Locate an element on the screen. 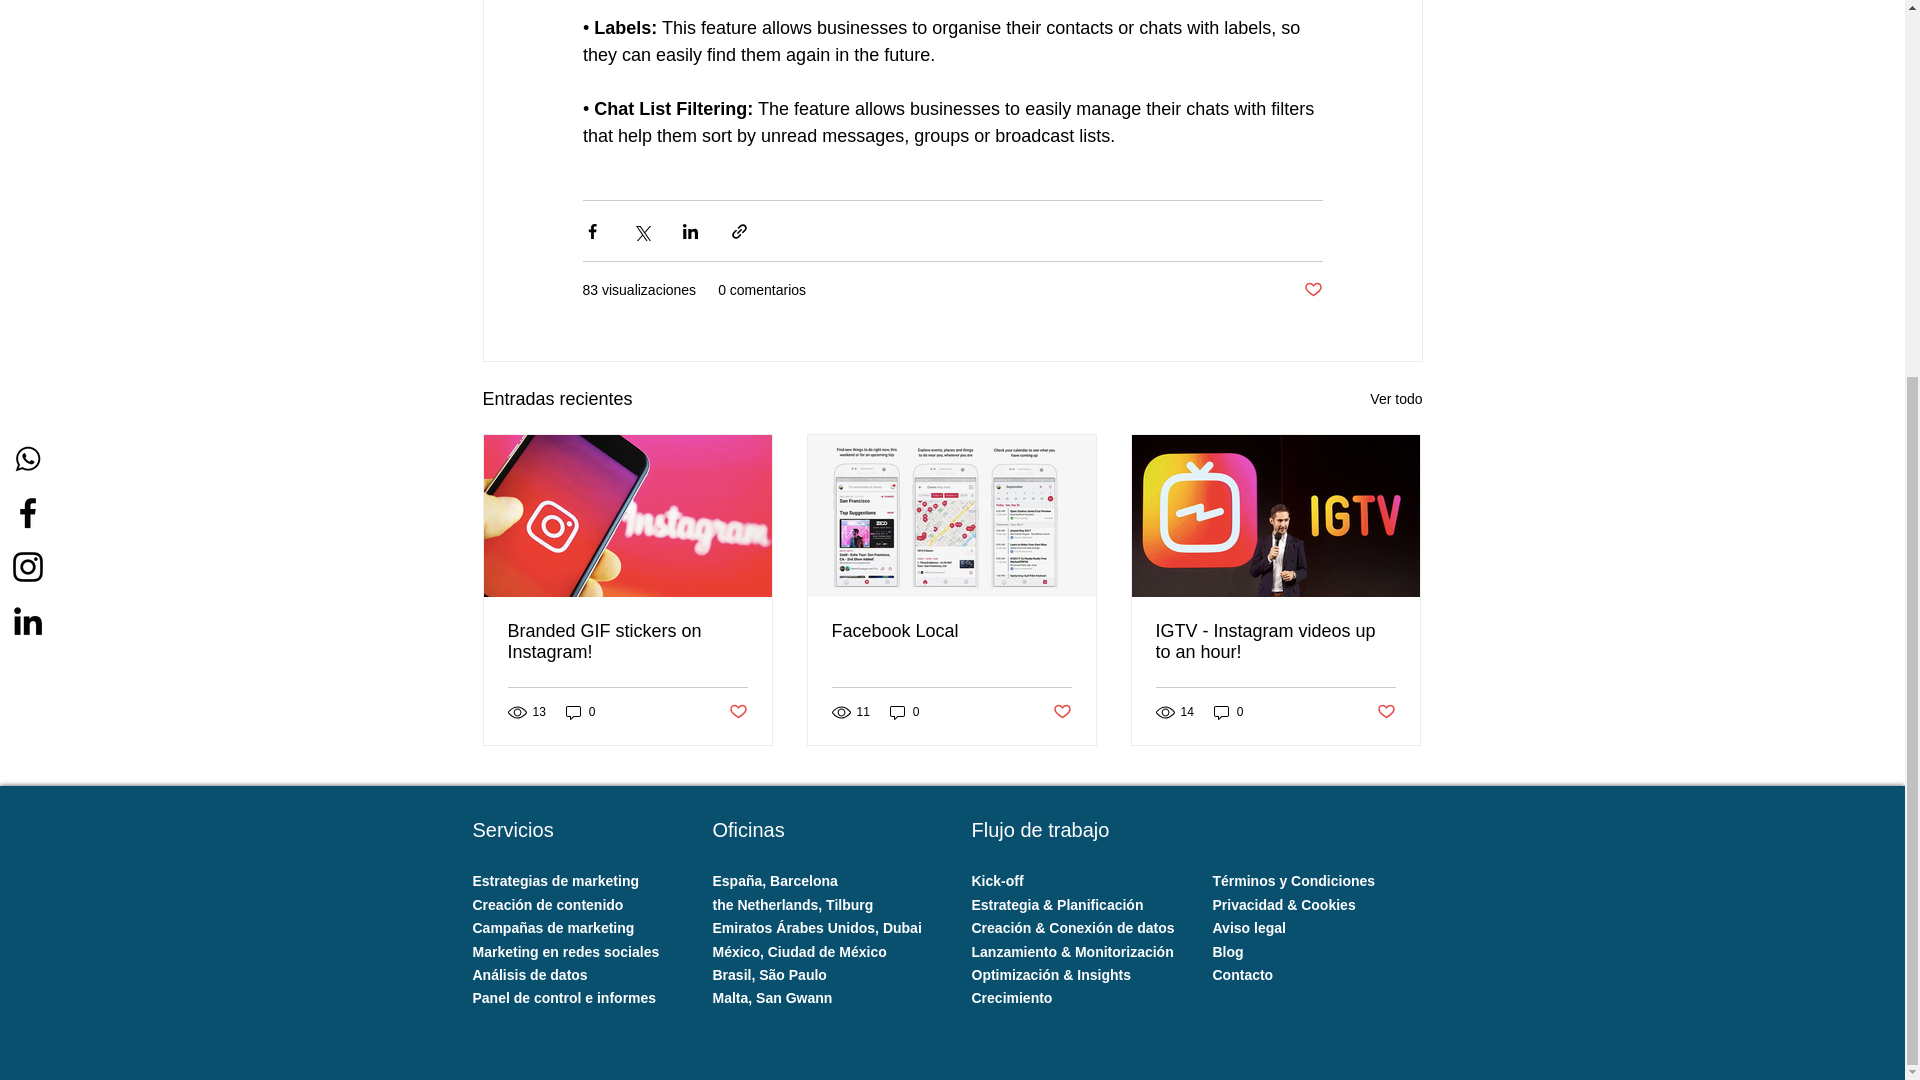 The width and height of the screenshot is (1920, 1080). Ver todo is located at coordinates (1396, 398).